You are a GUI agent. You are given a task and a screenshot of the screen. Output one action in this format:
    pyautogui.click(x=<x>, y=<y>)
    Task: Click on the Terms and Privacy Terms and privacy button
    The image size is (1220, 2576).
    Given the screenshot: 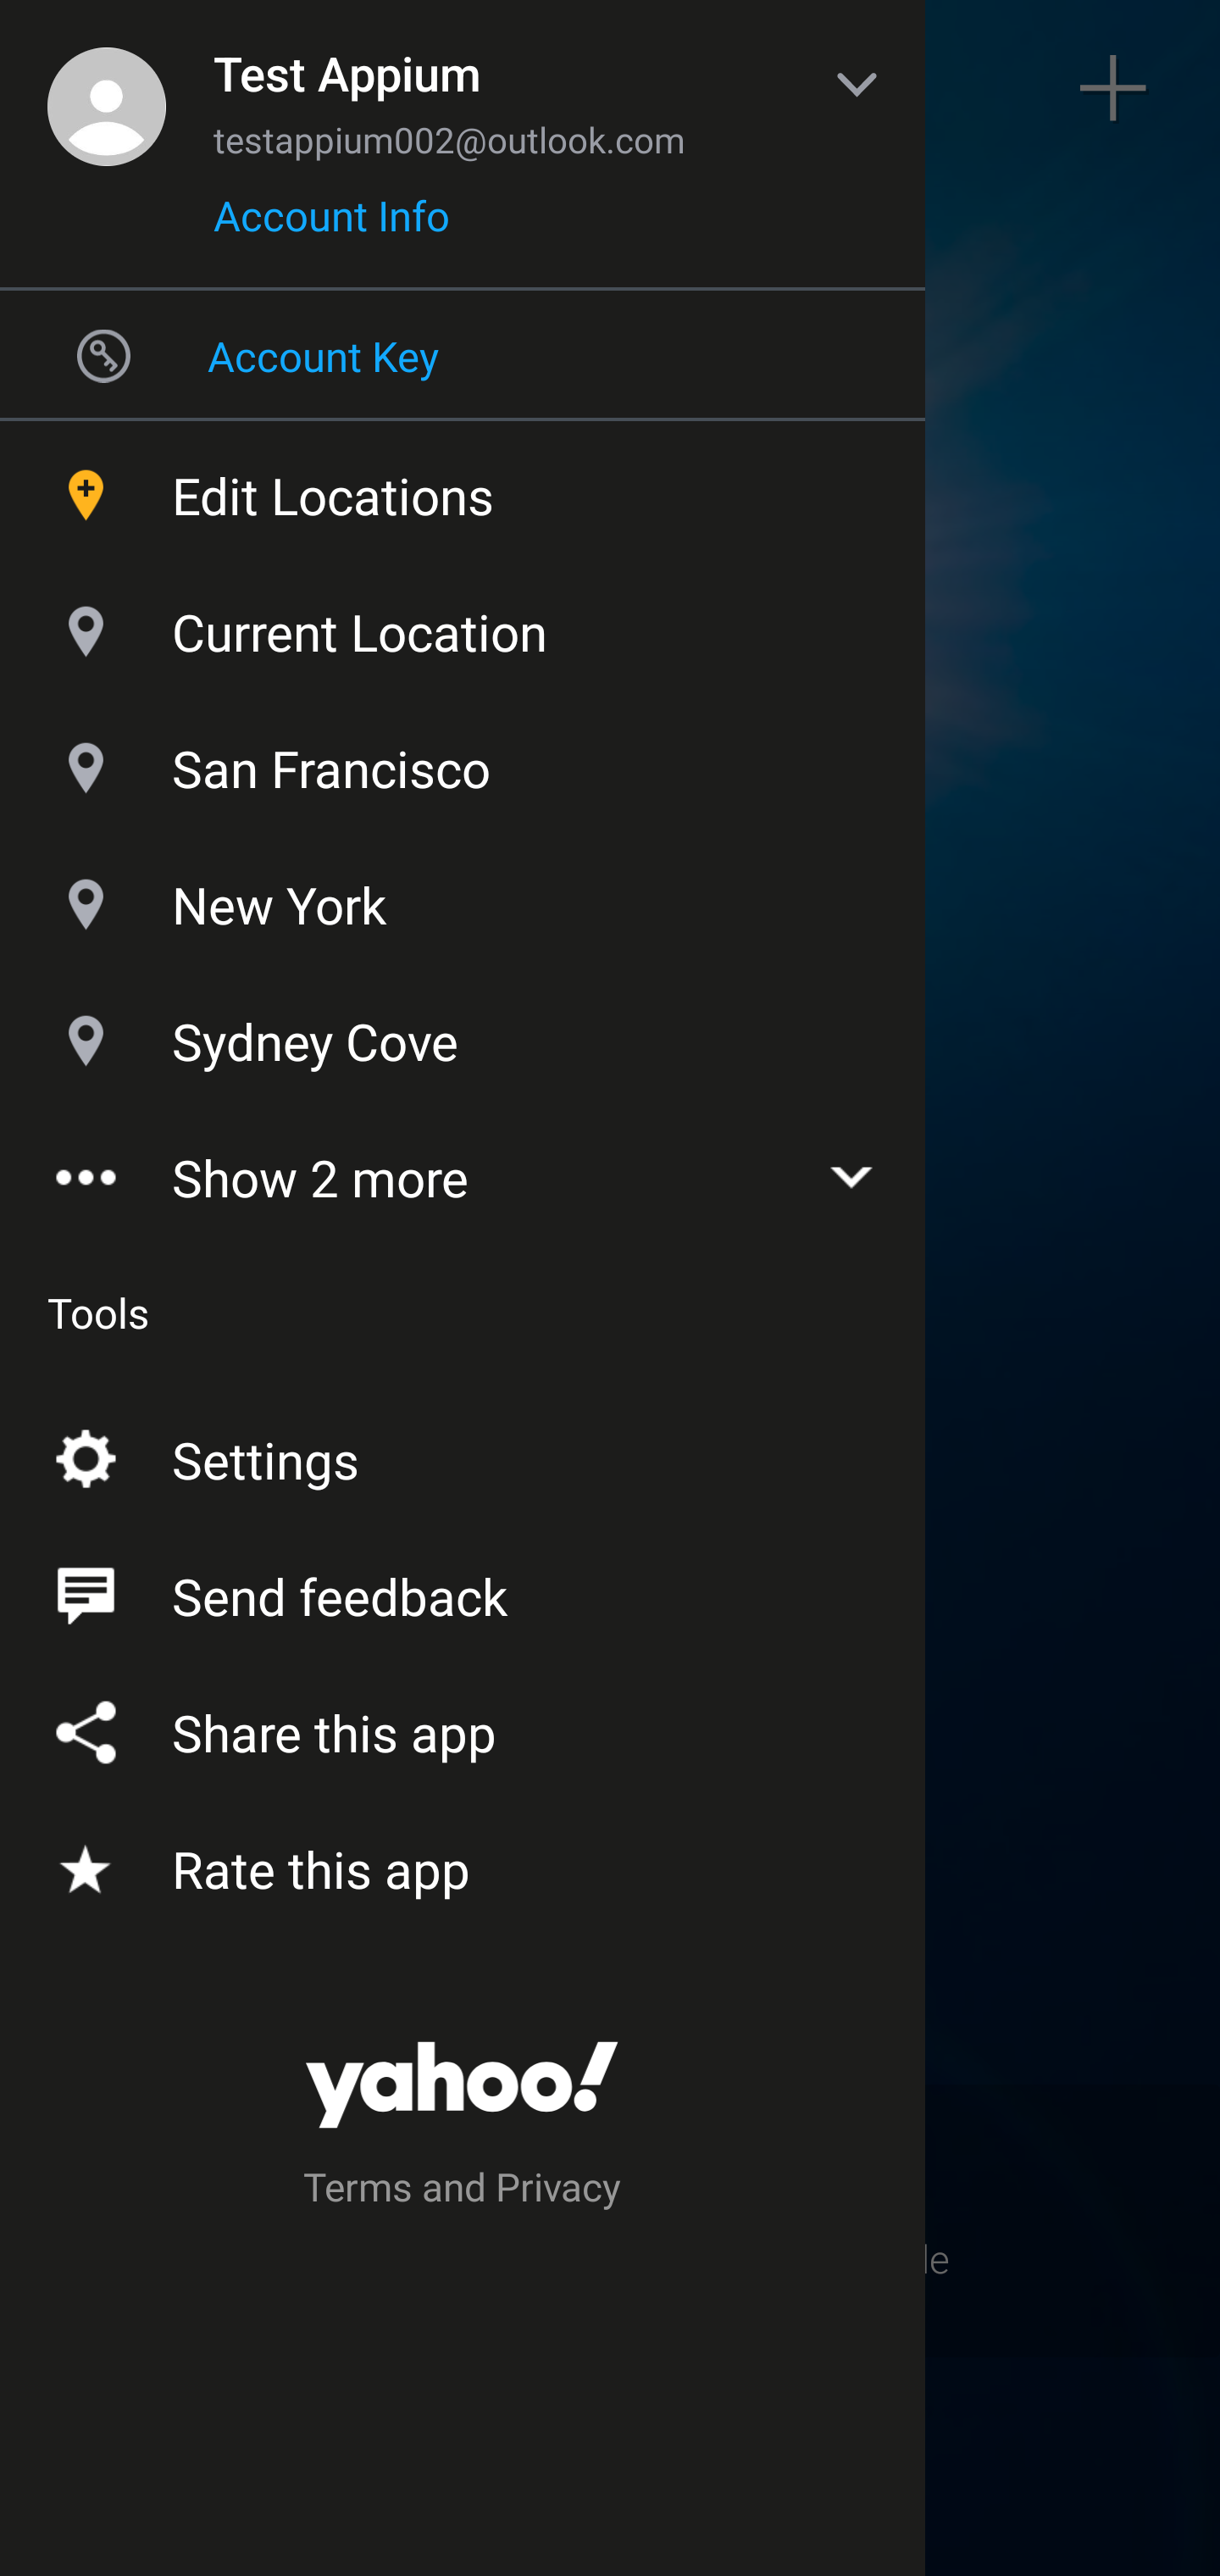 What is the action you would take?
    pyautogui.click(x=463, y=2191)
    